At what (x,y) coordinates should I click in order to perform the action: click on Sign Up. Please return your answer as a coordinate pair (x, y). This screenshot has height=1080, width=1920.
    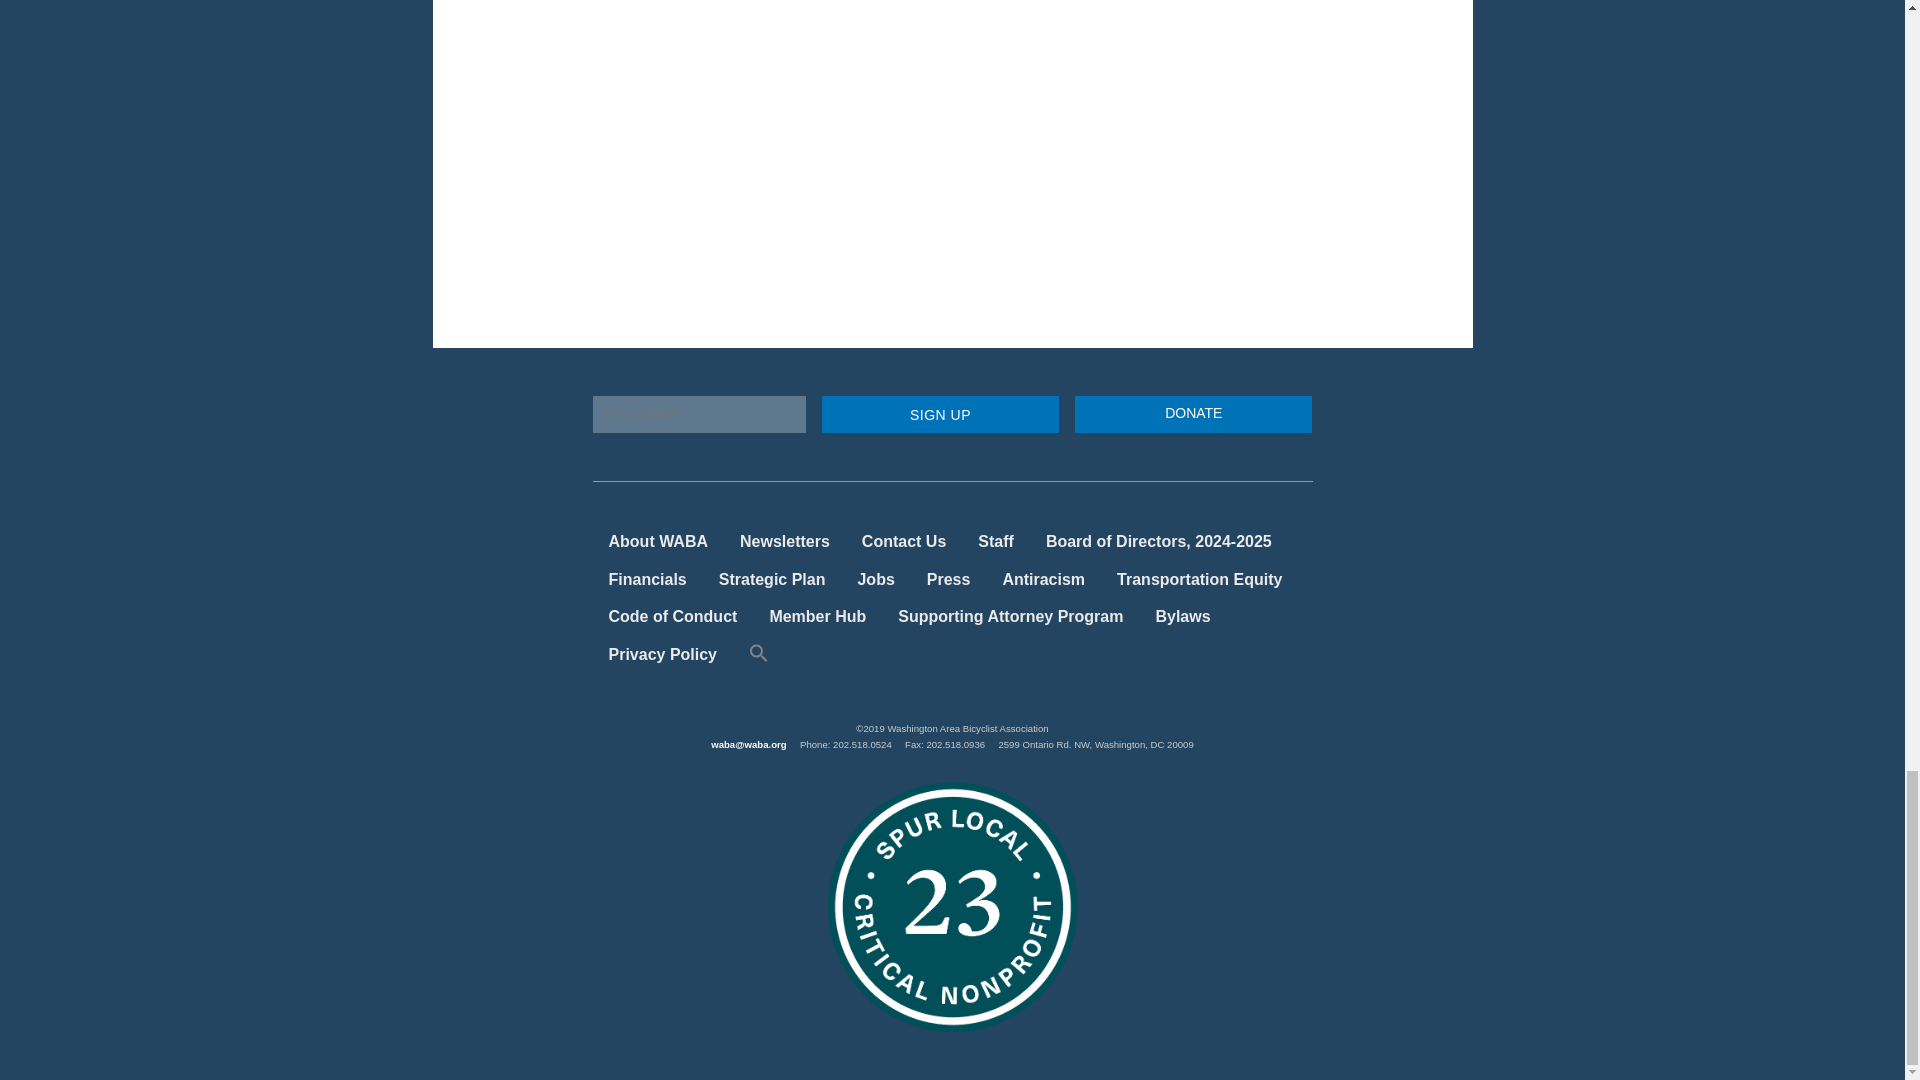
    Looking at the image, I should click on (940, 414).